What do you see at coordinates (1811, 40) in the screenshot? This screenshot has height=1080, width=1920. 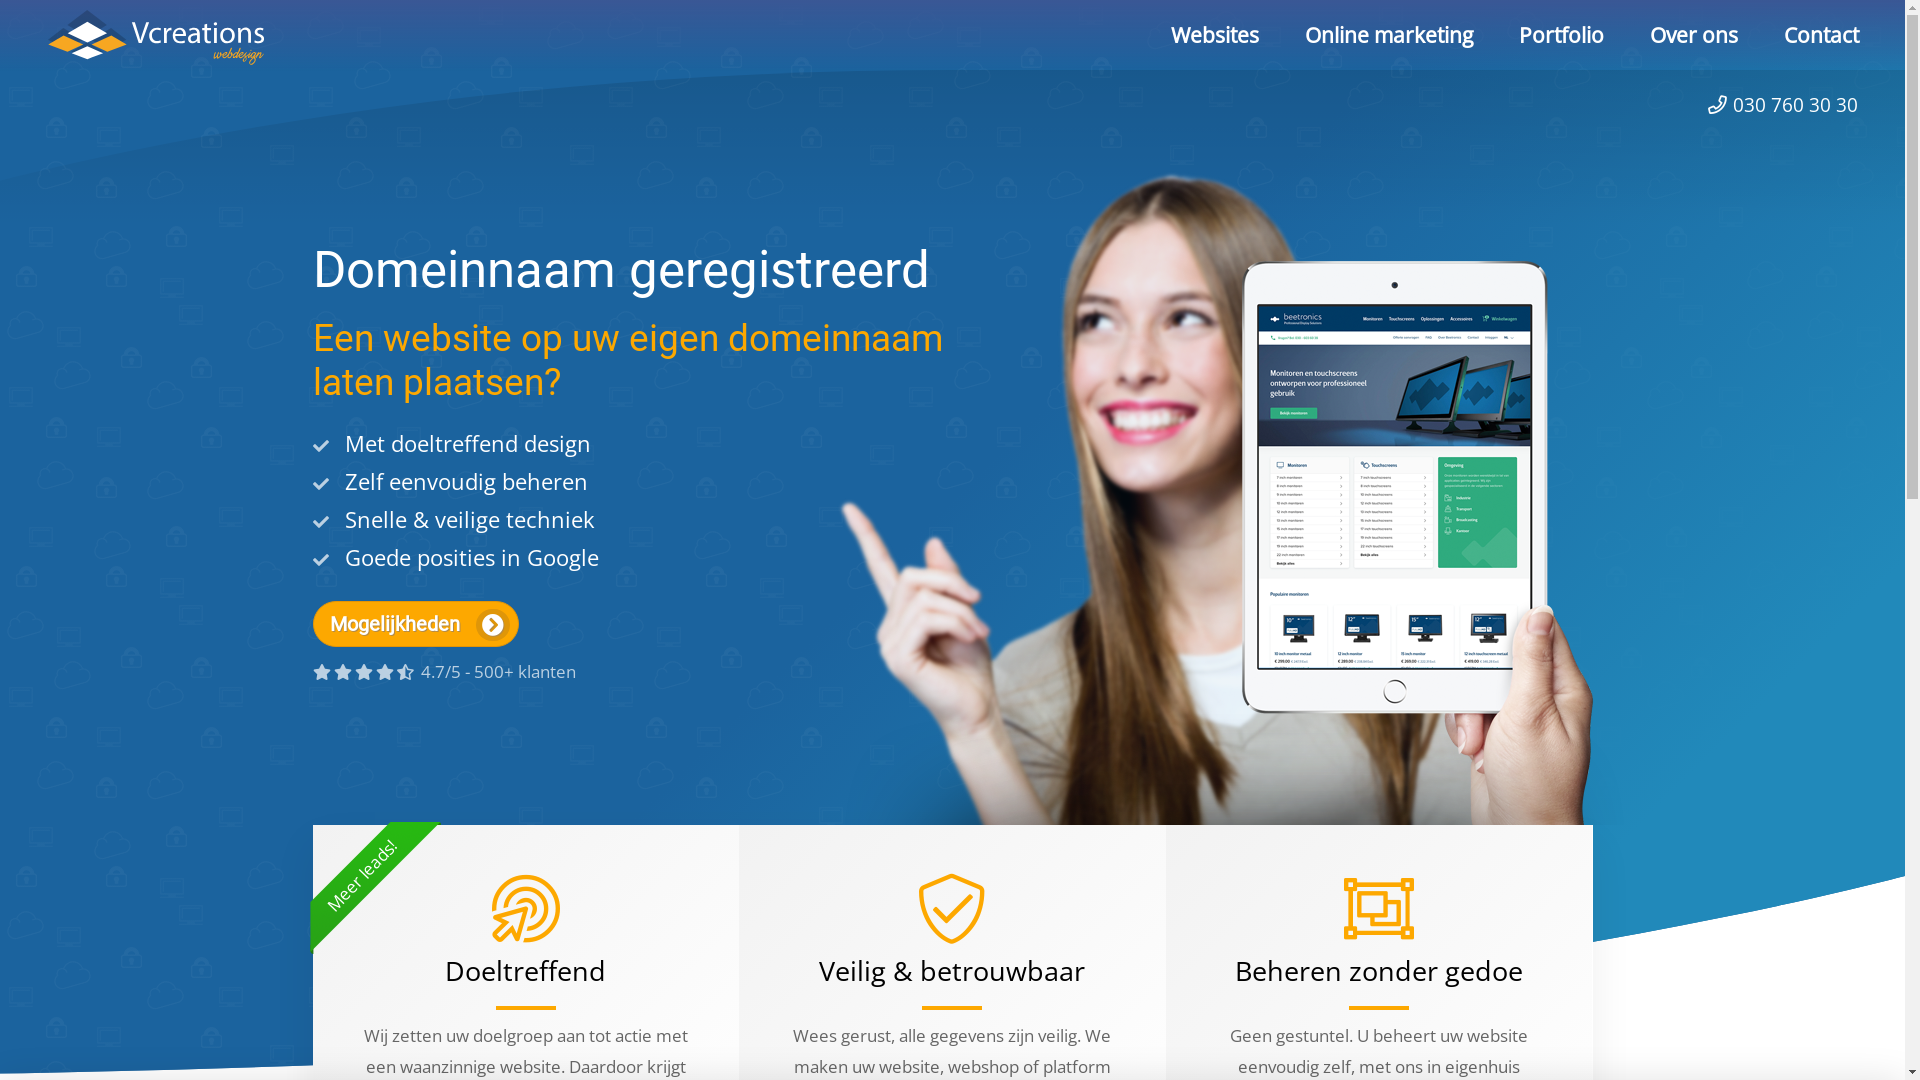 I see `Contact` at bounding box center [1811, 40].